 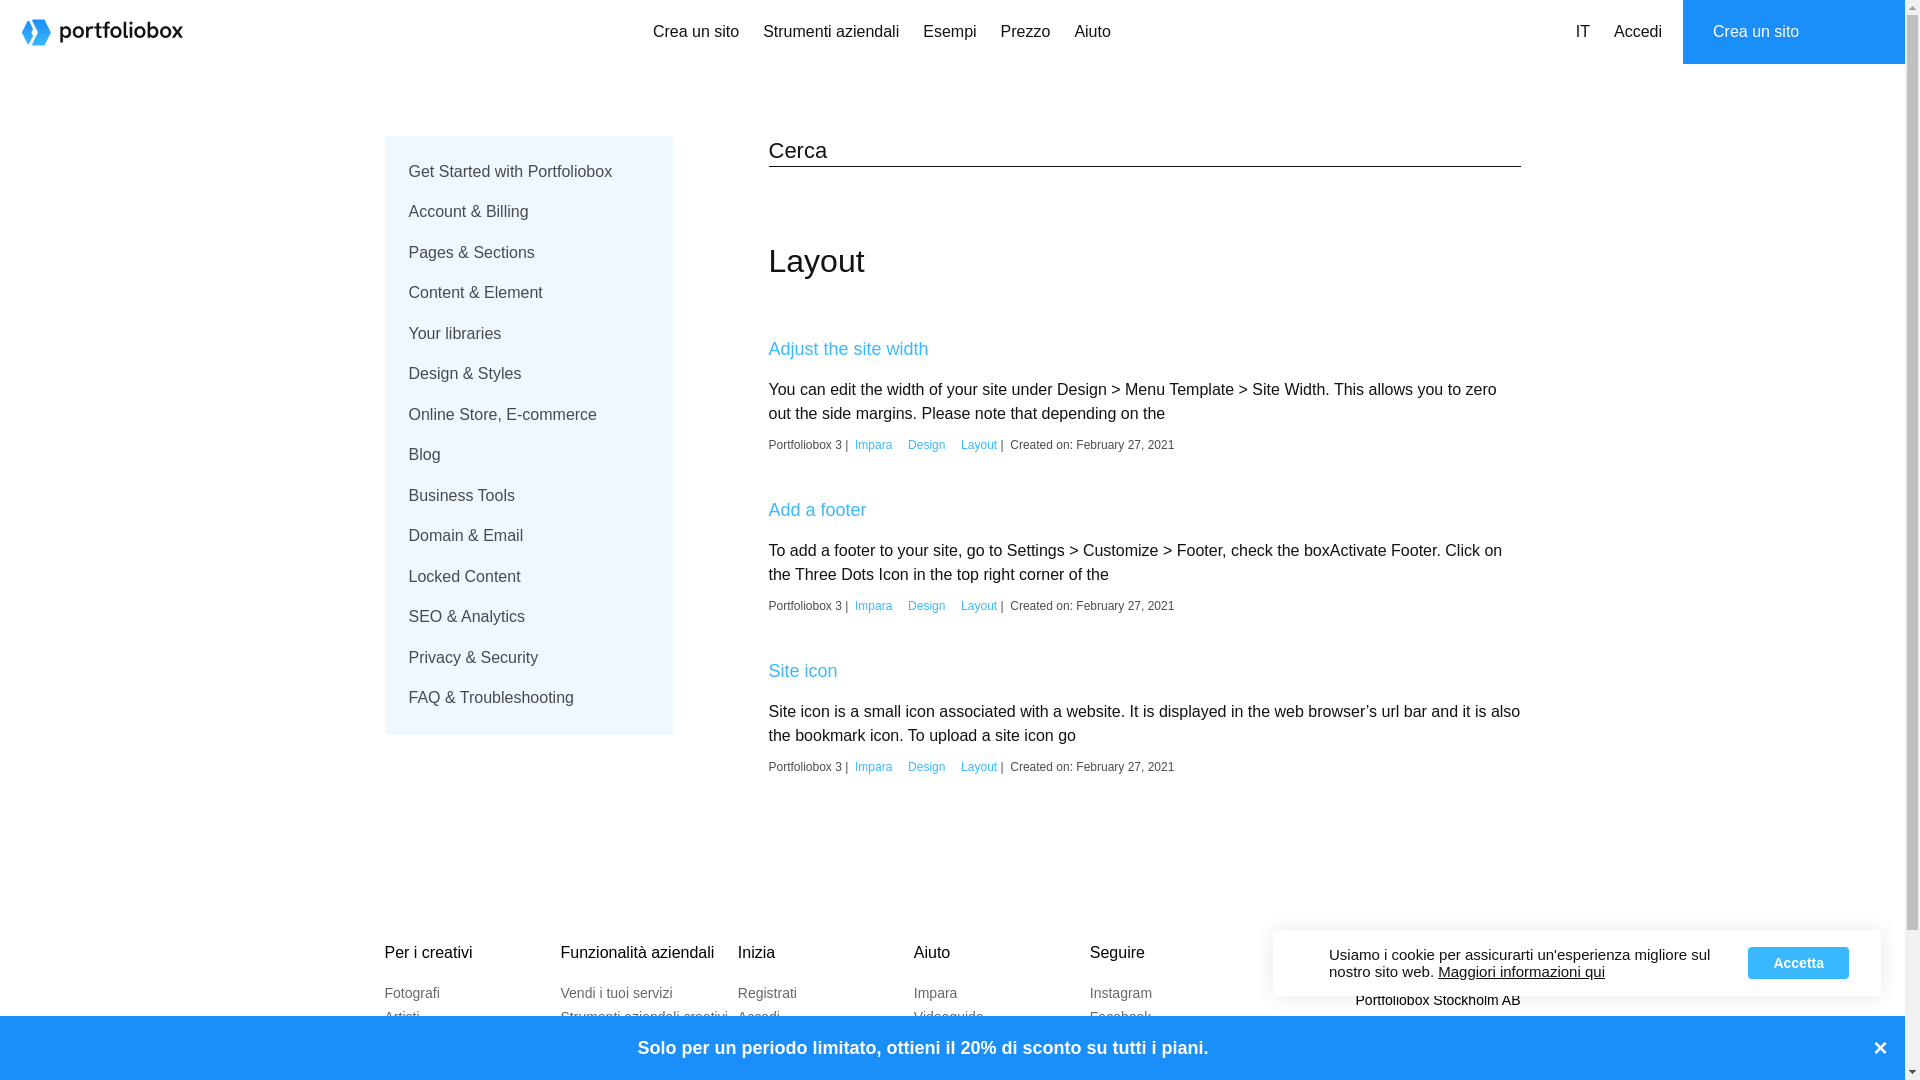 I want to click on Strumenti aziendali, so click(x=830, y=32).